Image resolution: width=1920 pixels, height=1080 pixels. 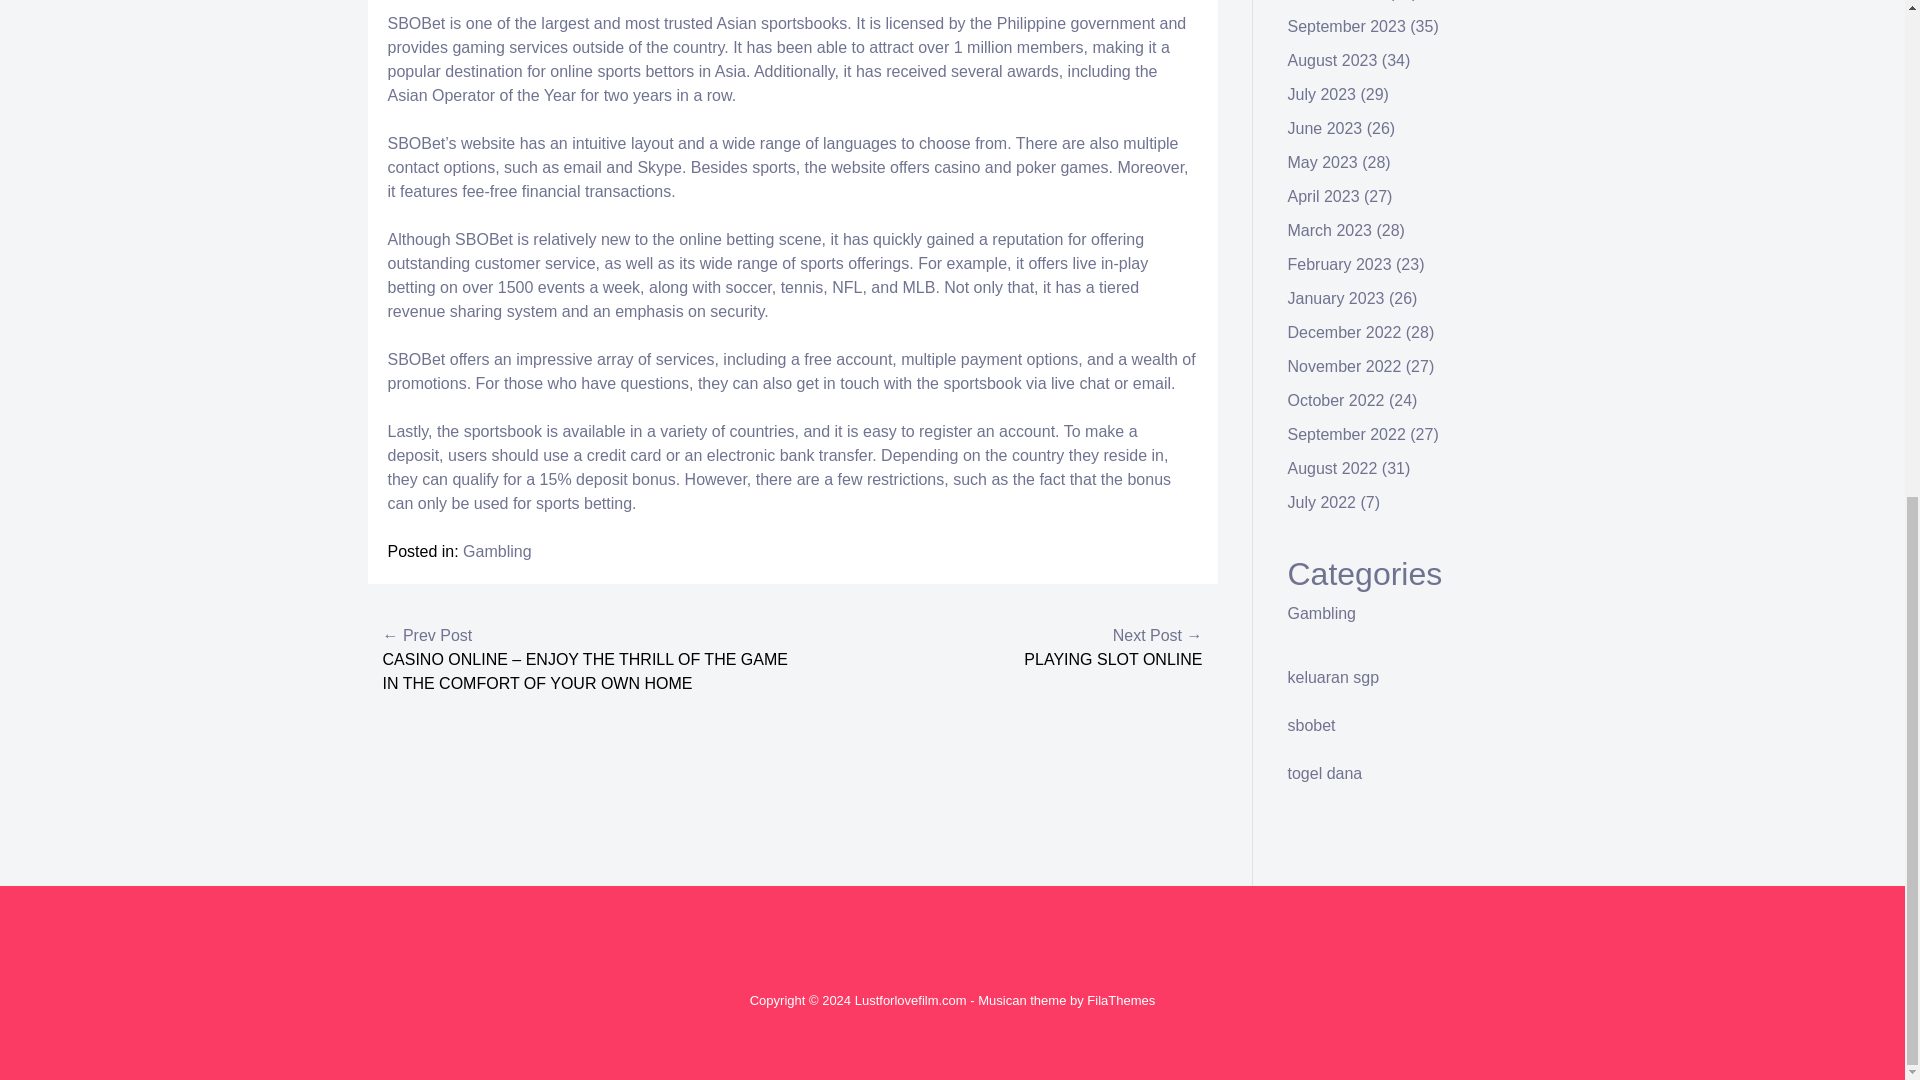 I want to click on Gambling, so click(x=496, y=552).